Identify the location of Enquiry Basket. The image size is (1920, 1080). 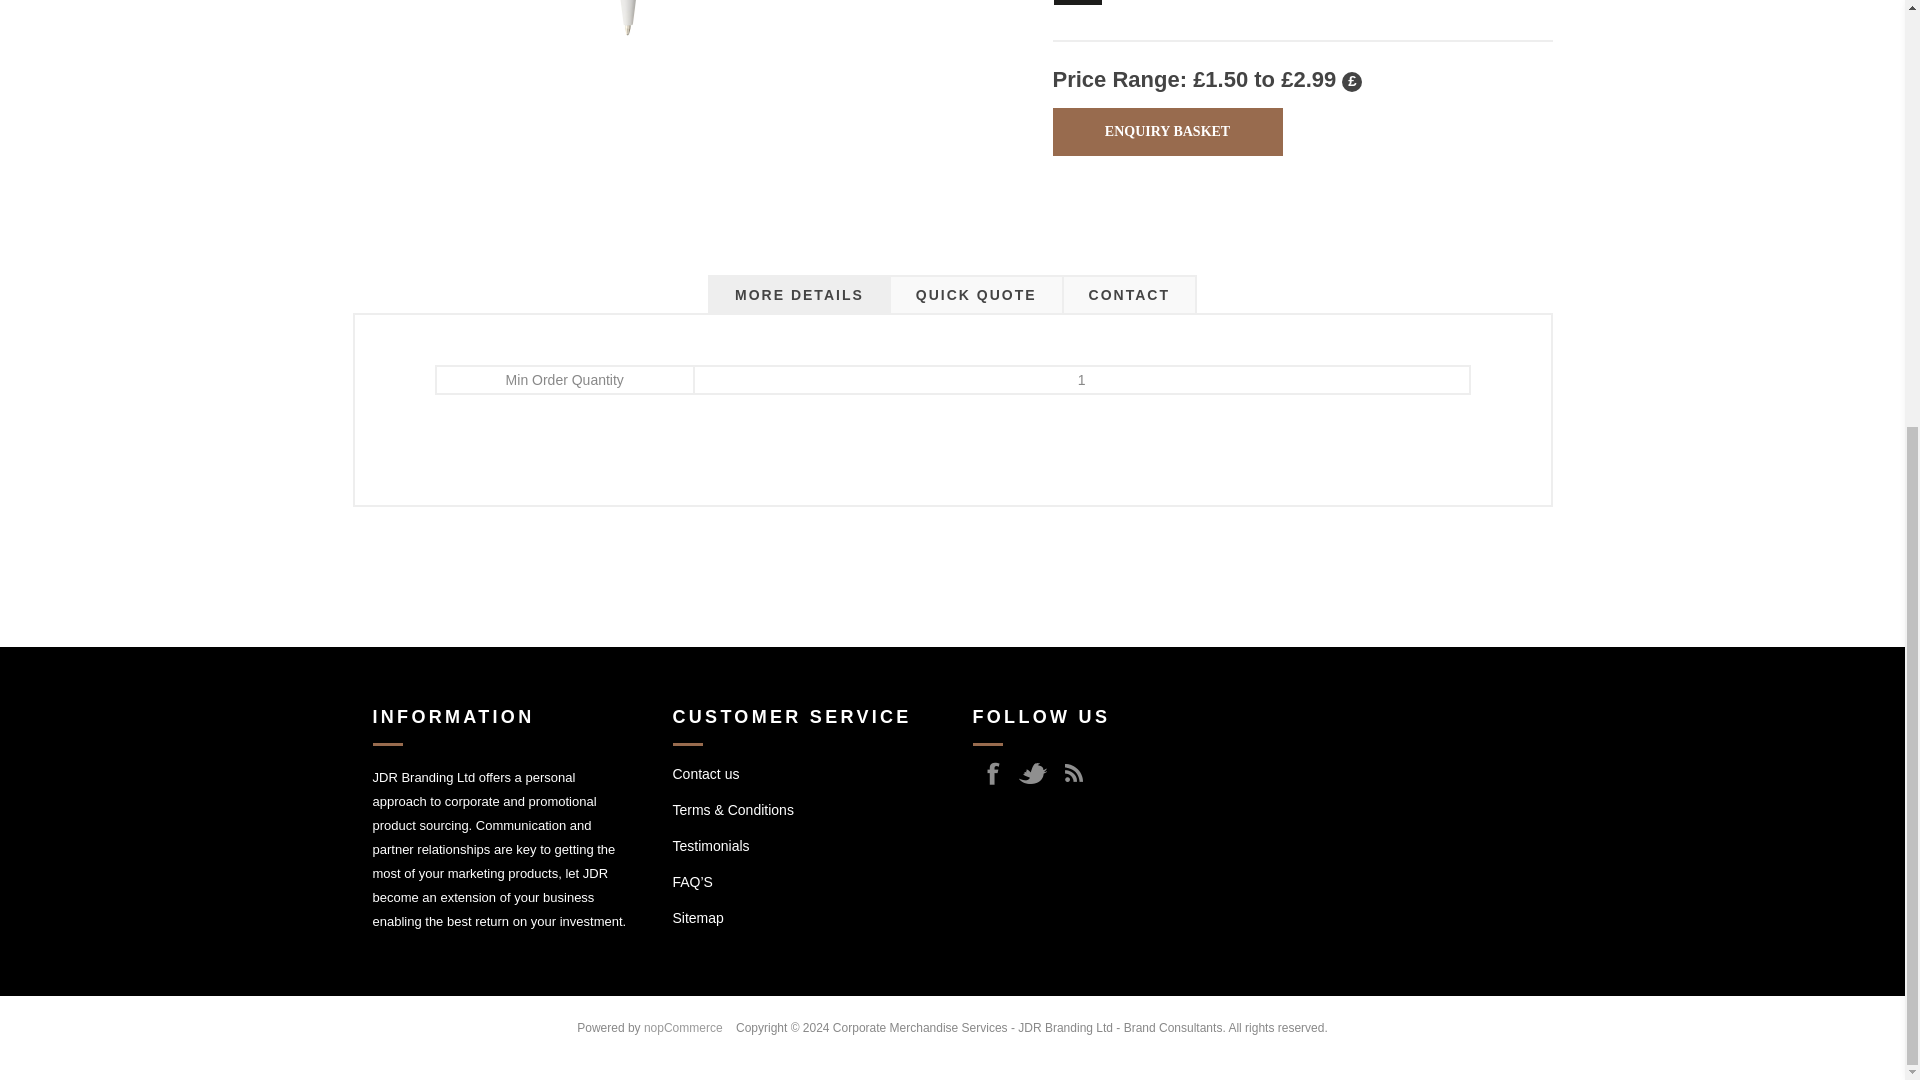
(1167, 132).